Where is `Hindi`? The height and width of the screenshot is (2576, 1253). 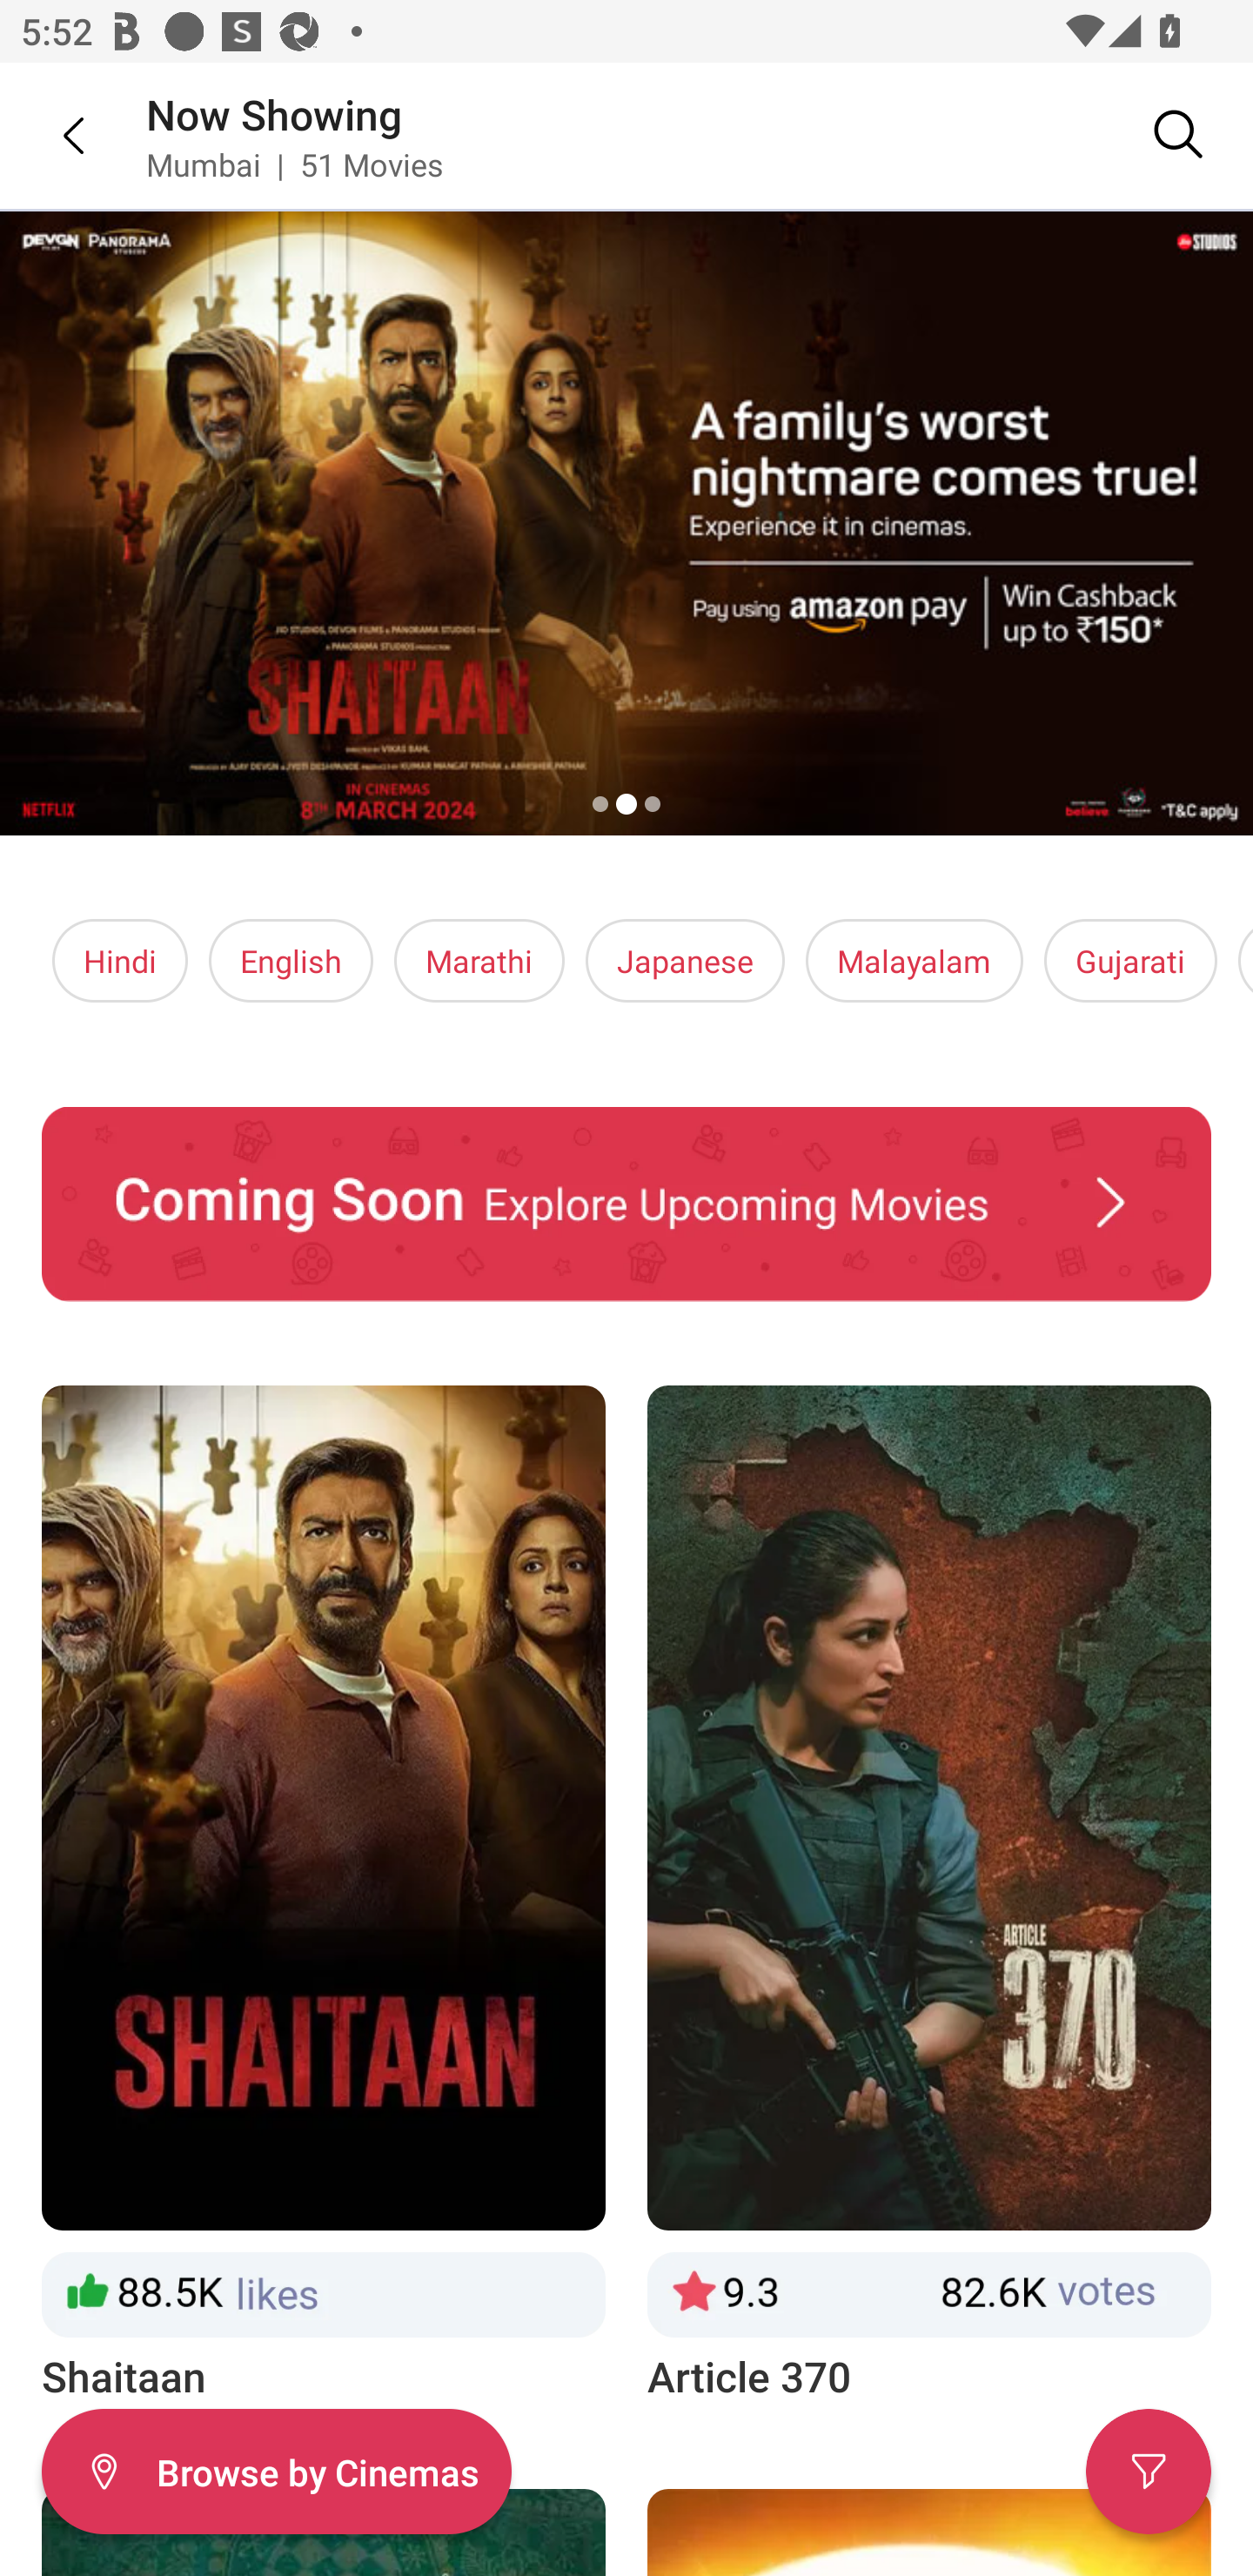
Hindi is located at coordinates (120, 961).